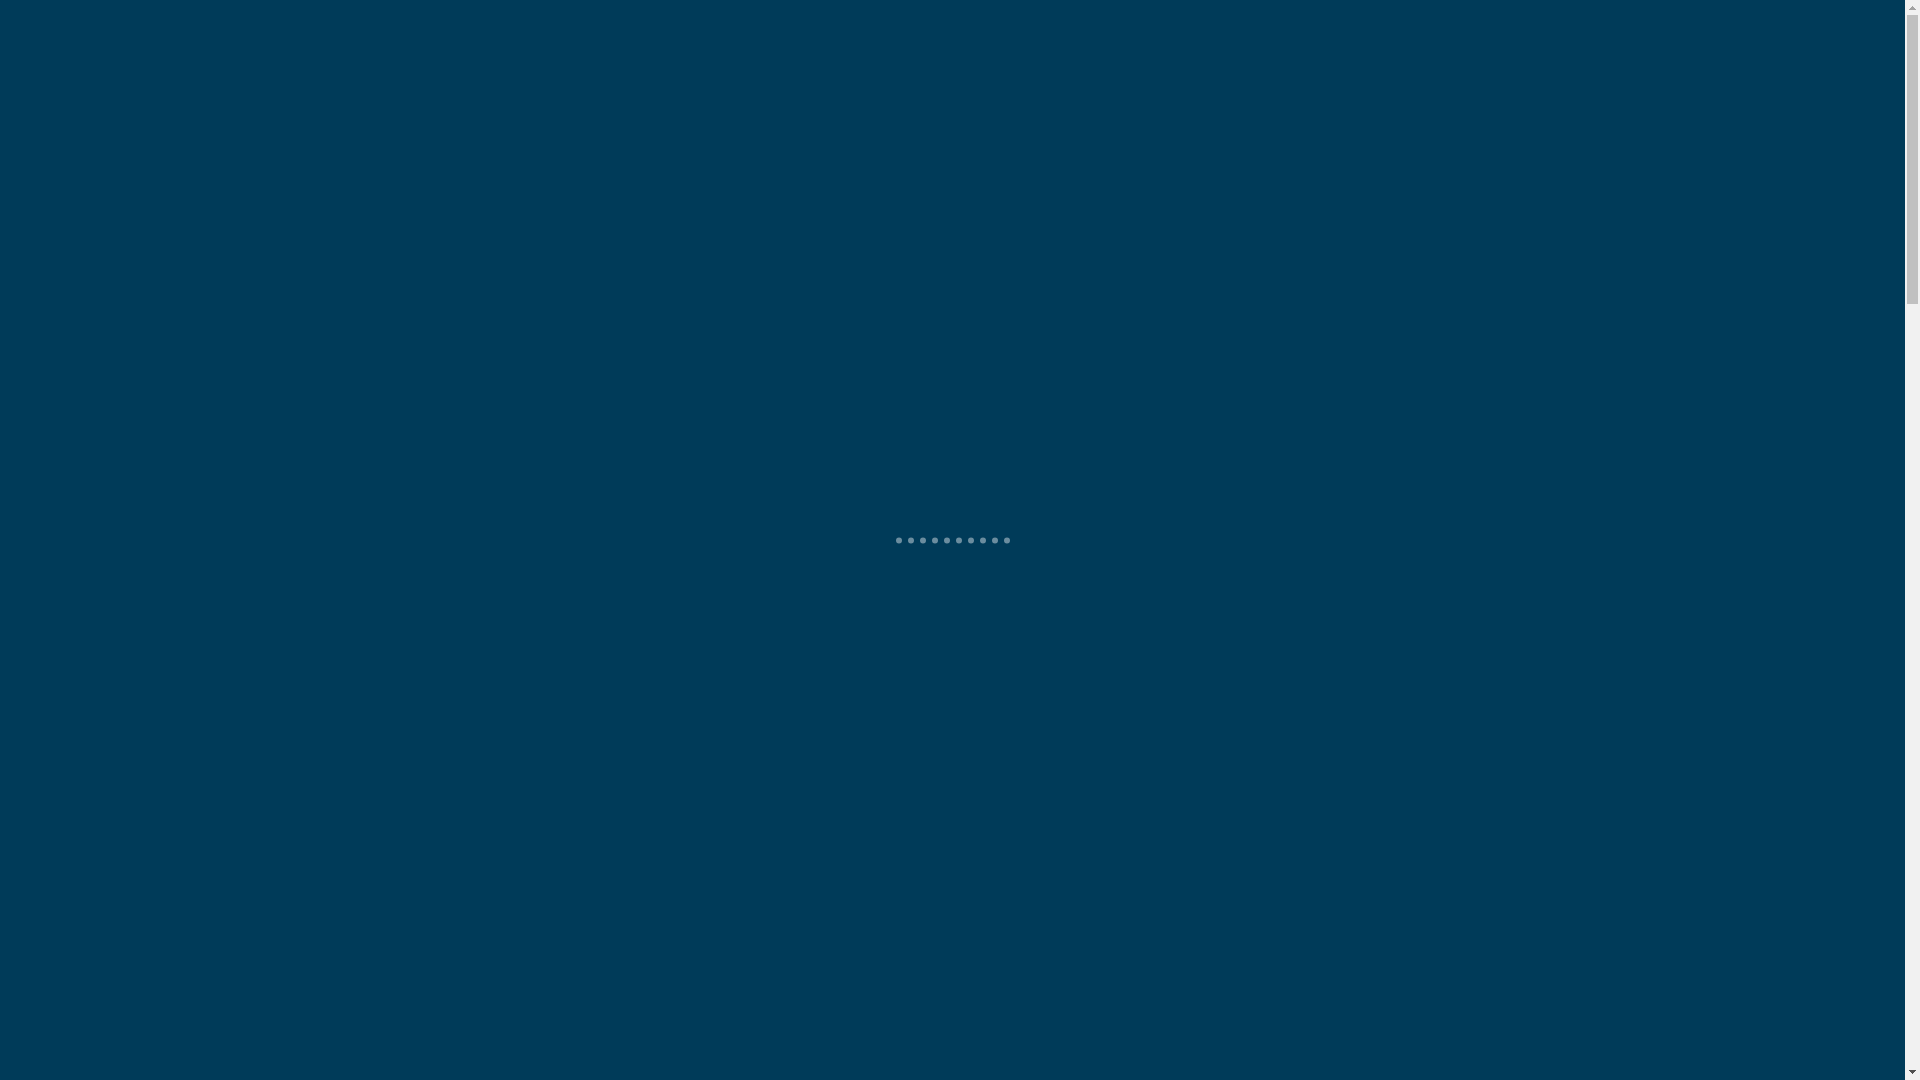 This screenshot has width=1920, height=1080. I want to click on Branchen, so click(1079, 130).